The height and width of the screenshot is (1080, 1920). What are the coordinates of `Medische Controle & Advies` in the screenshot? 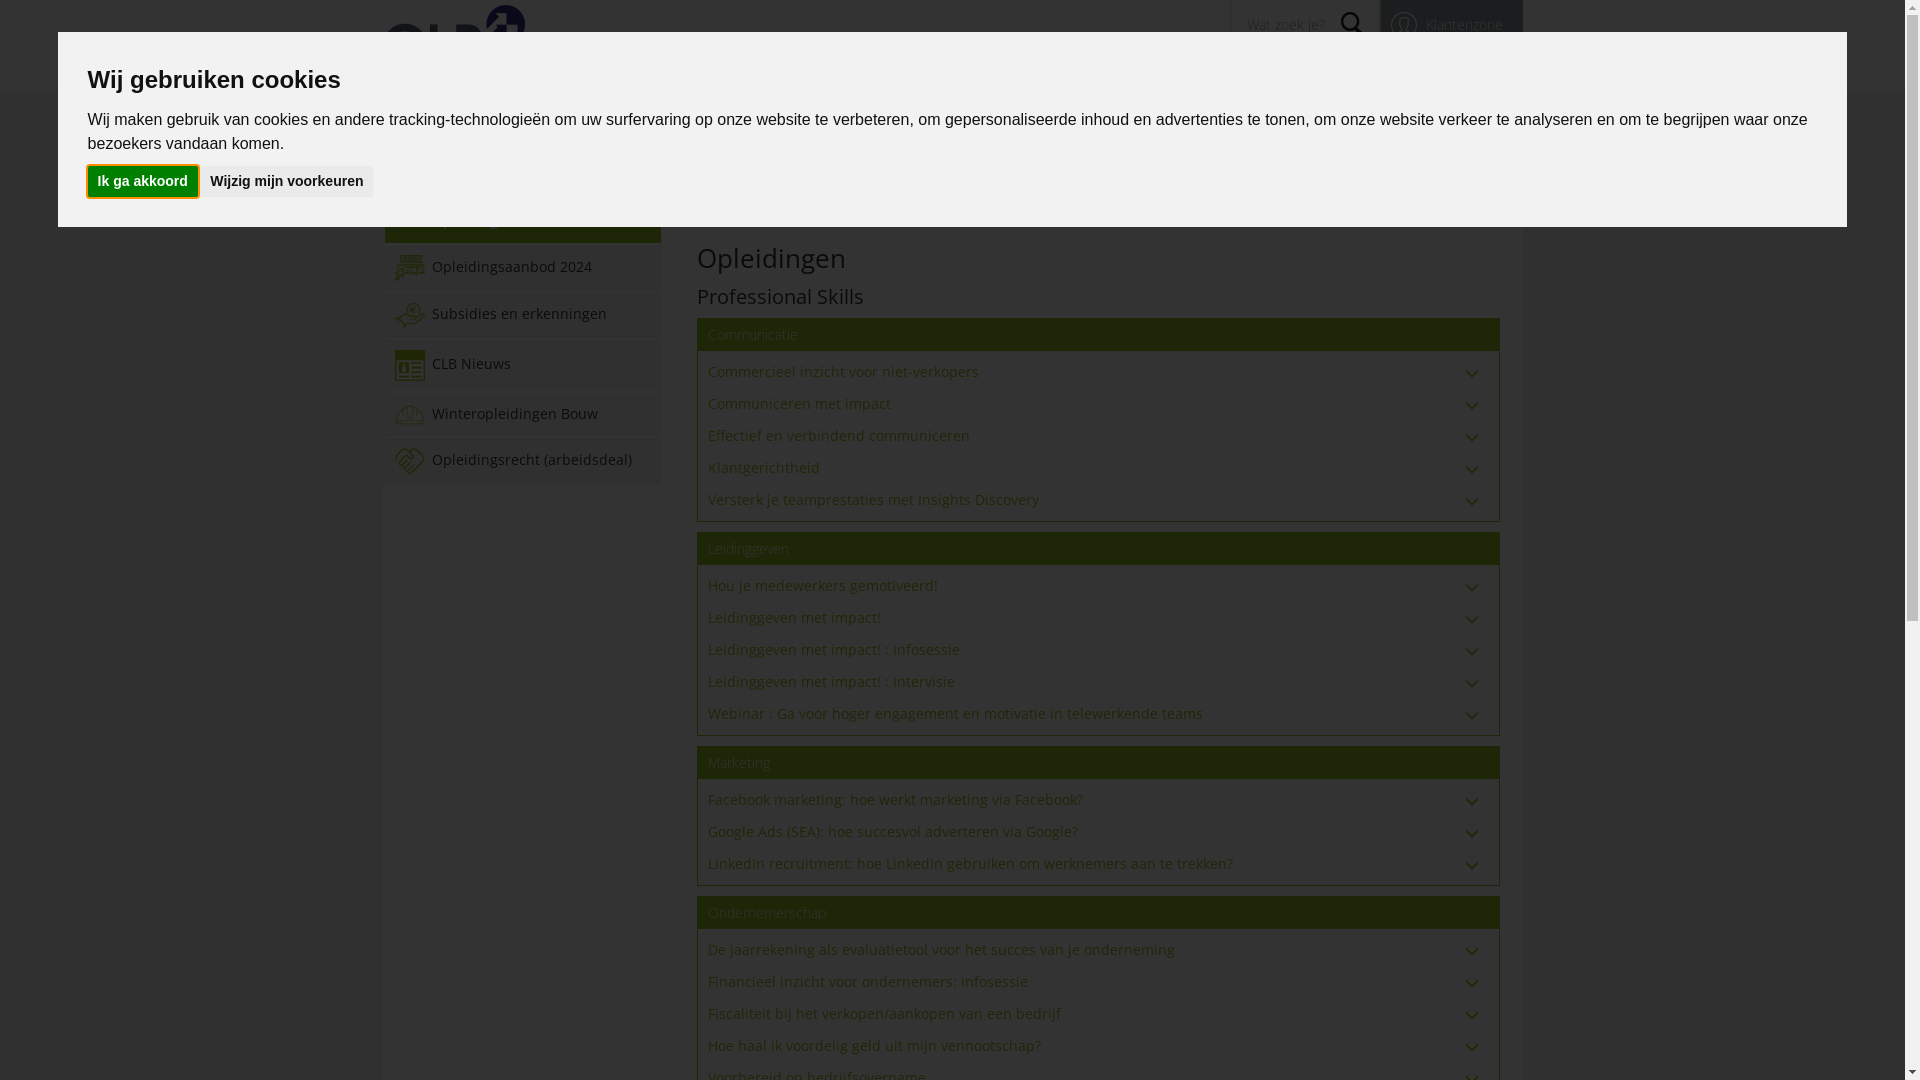 It's located at (1278, 120).